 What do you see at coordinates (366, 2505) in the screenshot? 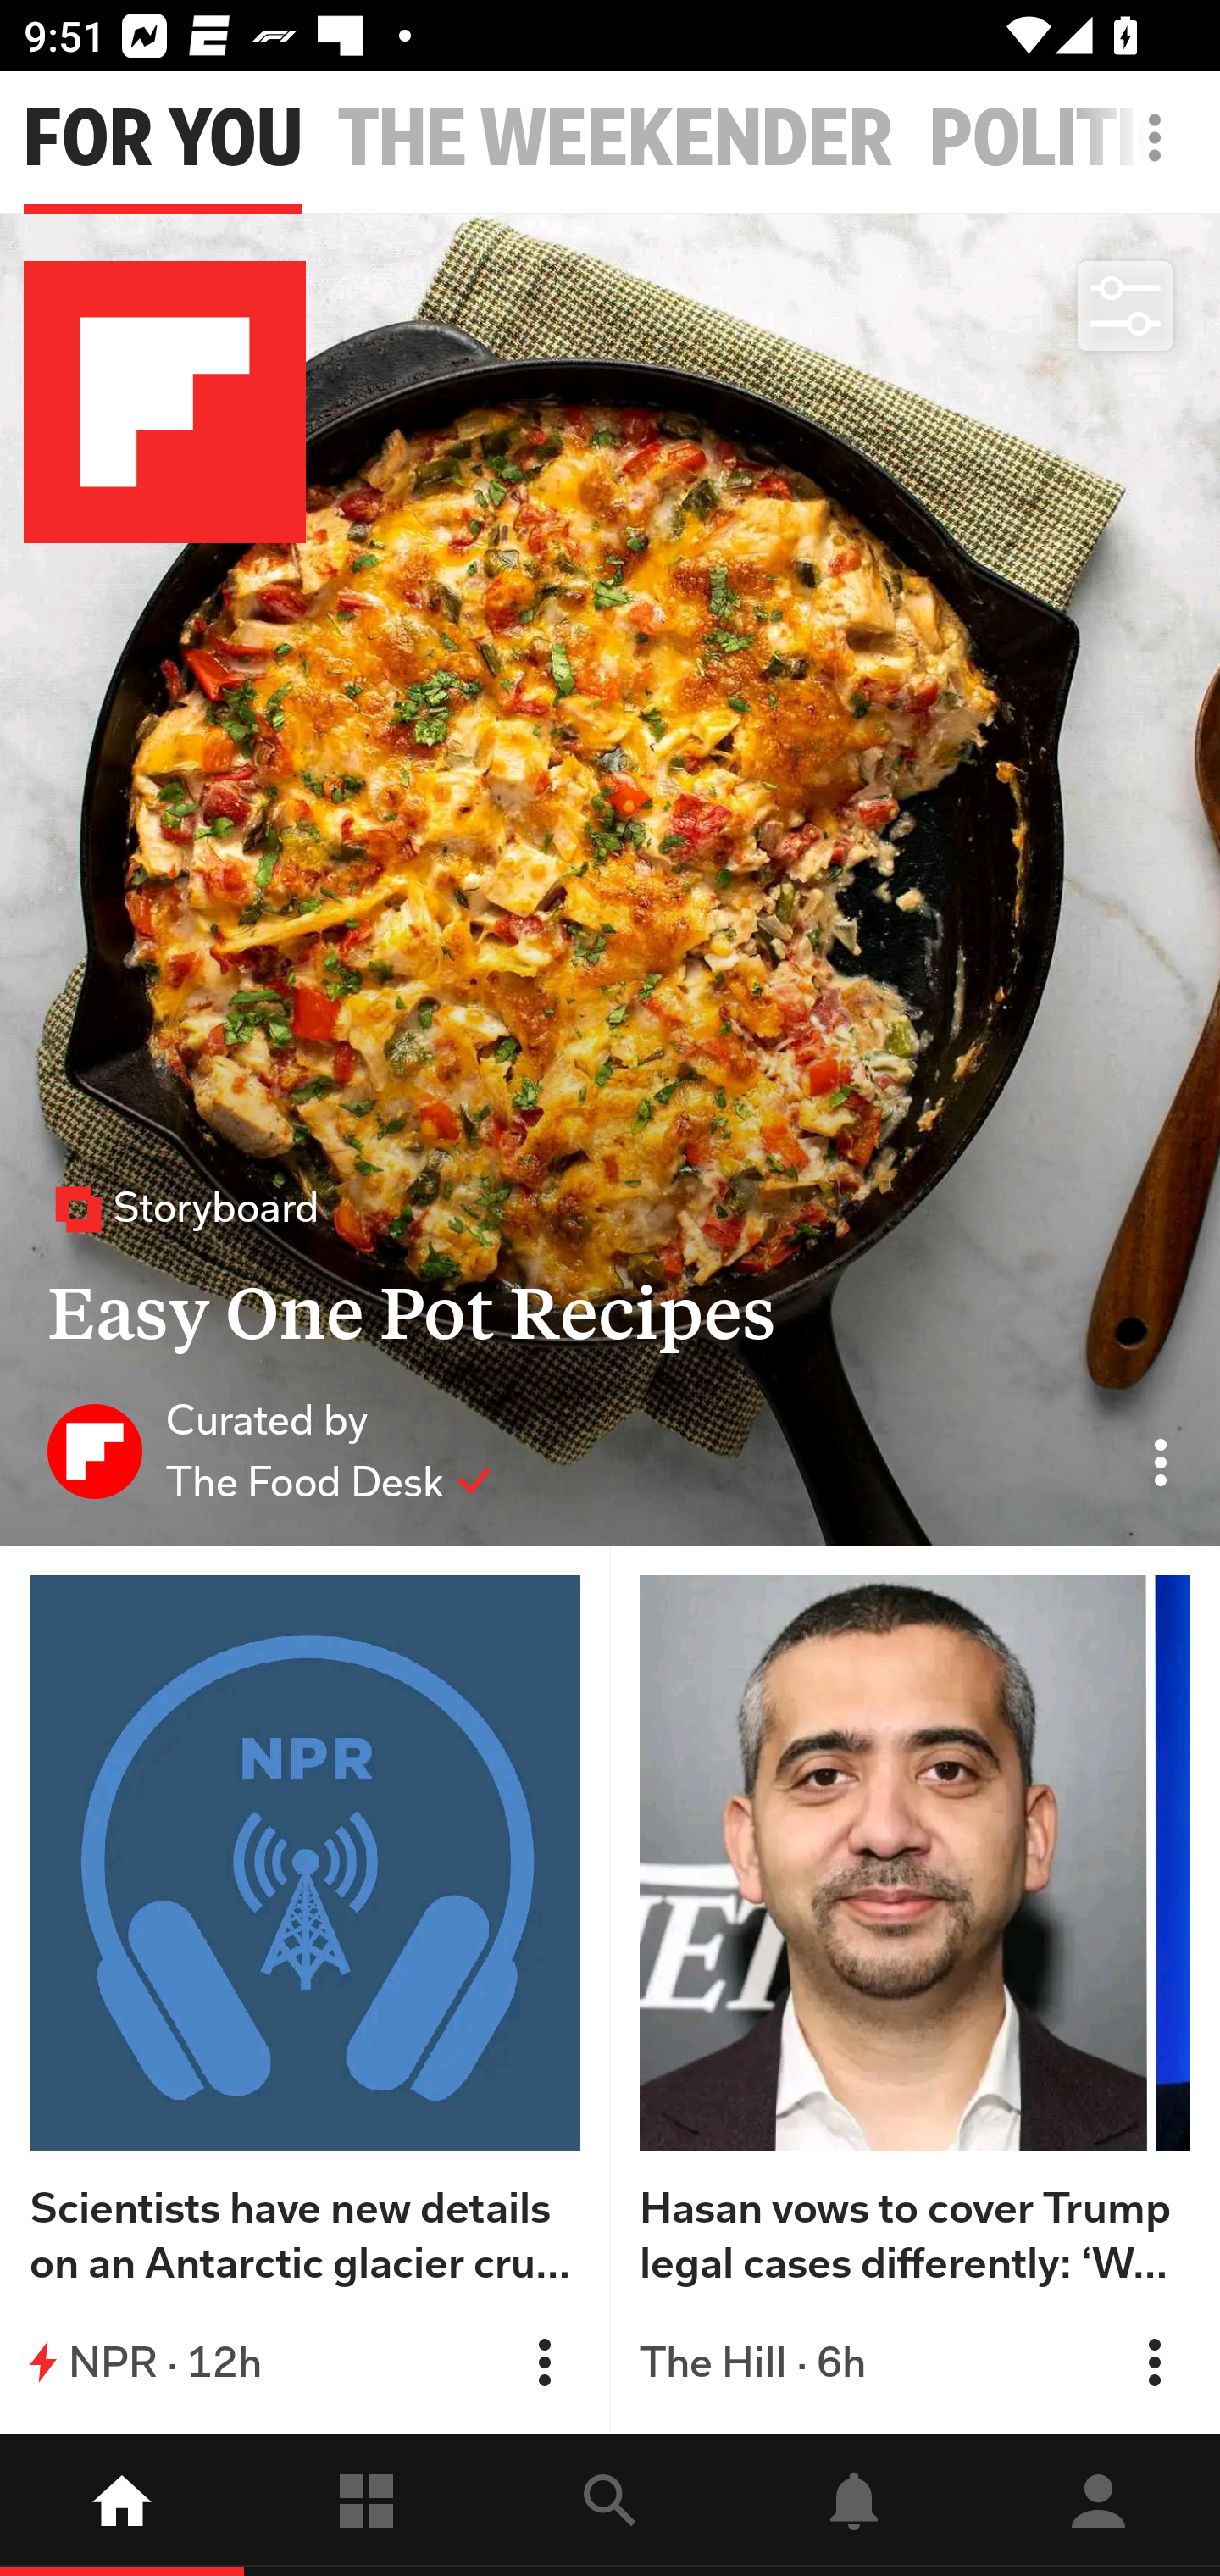
I see `Following` at bounding box center [366, 2505].